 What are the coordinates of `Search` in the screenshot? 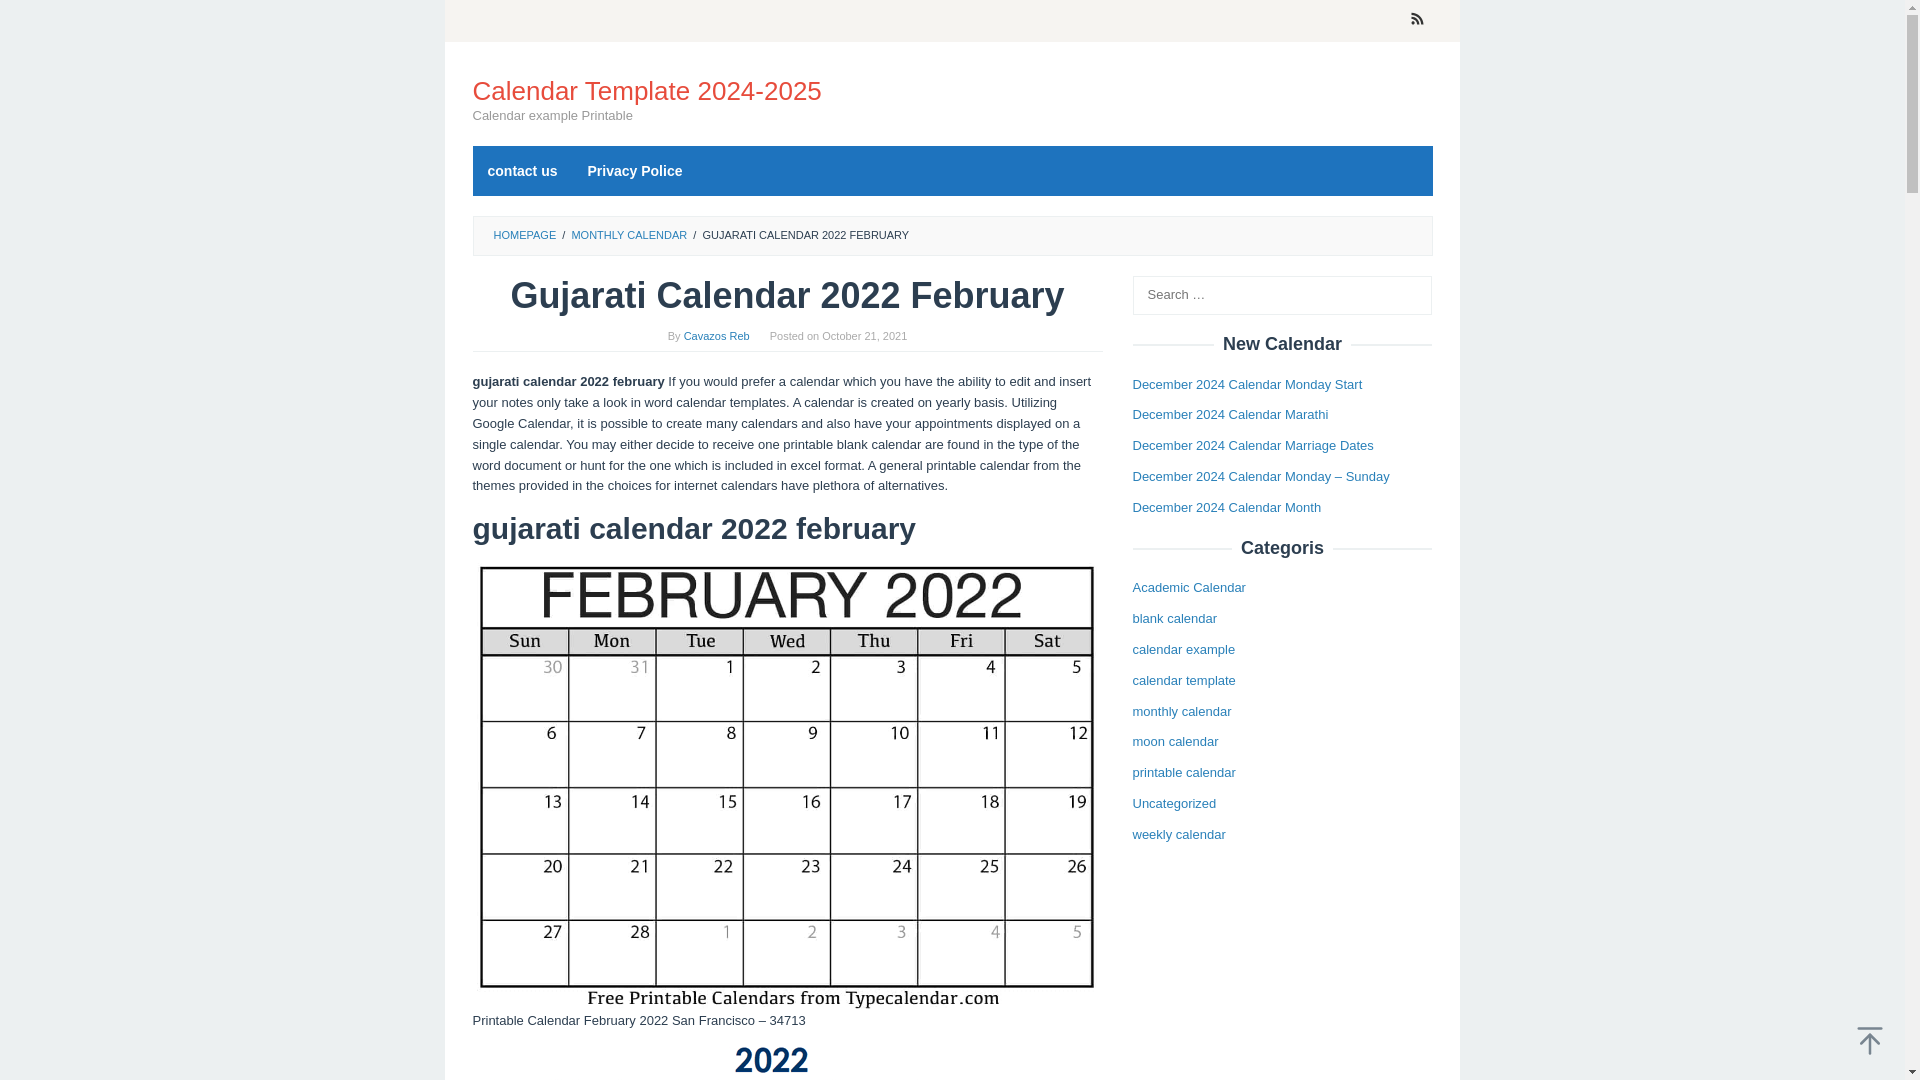 It's located at (36, 19).